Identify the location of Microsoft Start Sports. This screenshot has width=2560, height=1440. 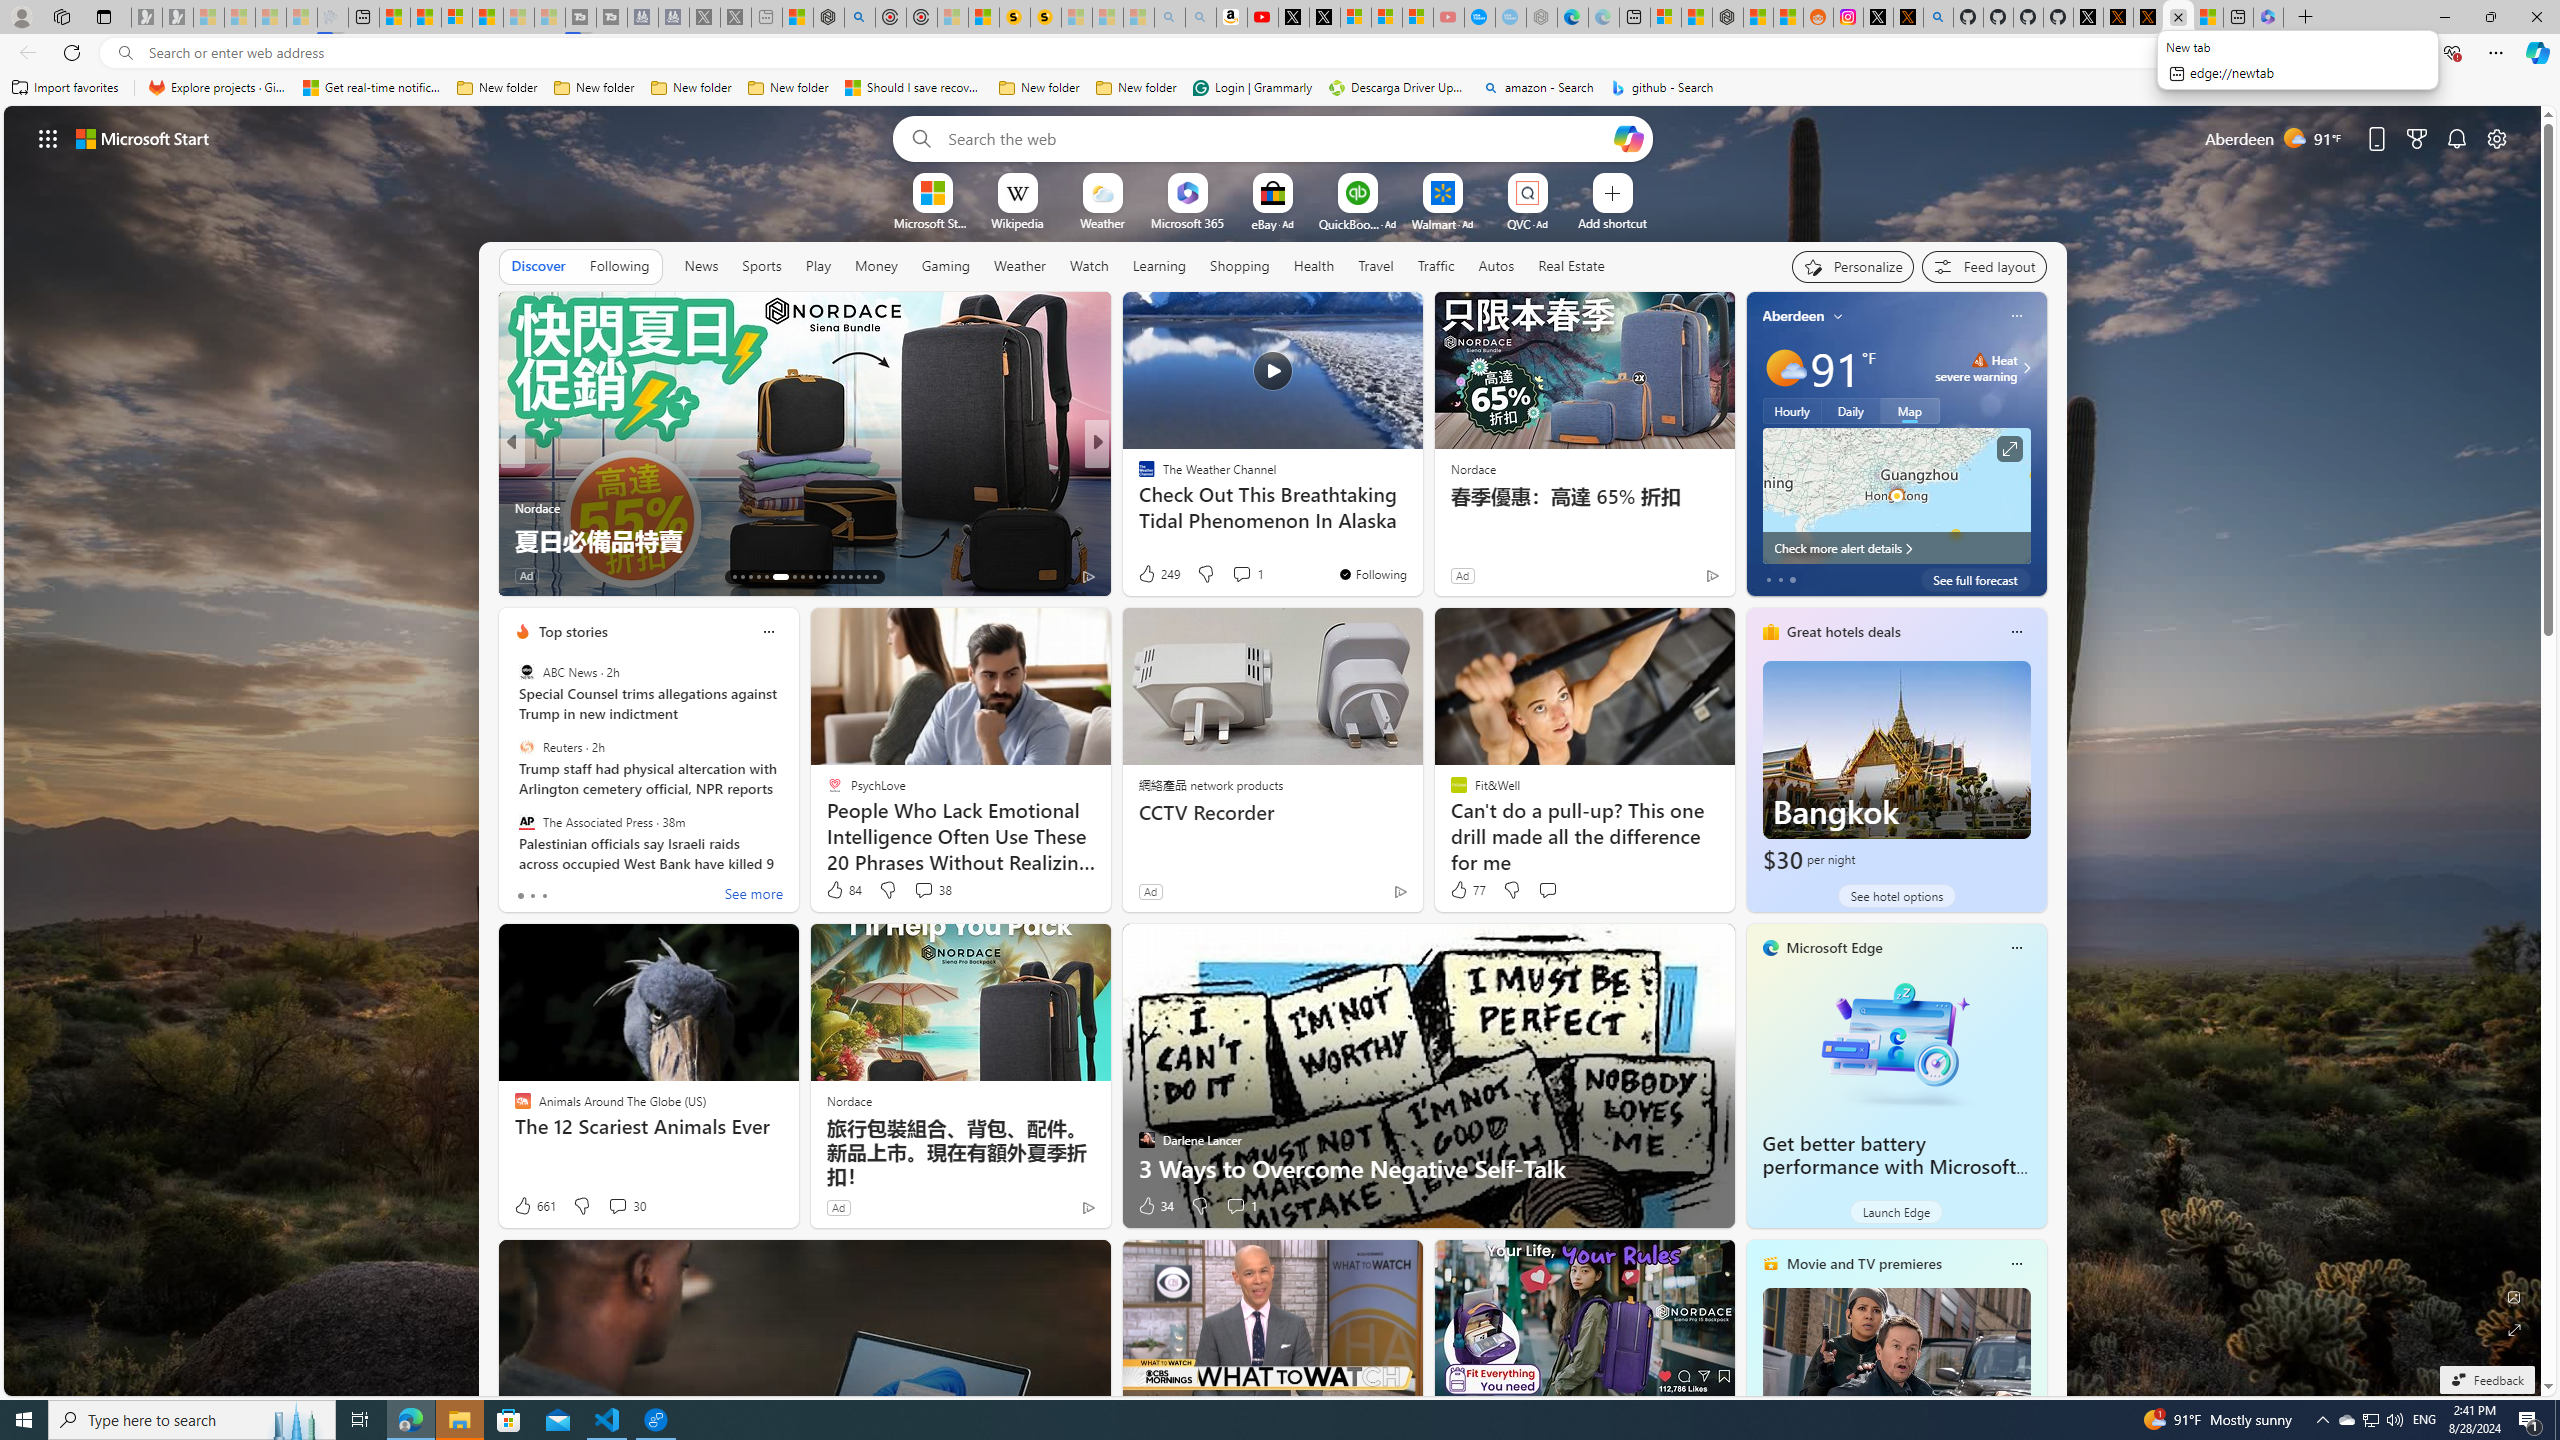
(932, 222).